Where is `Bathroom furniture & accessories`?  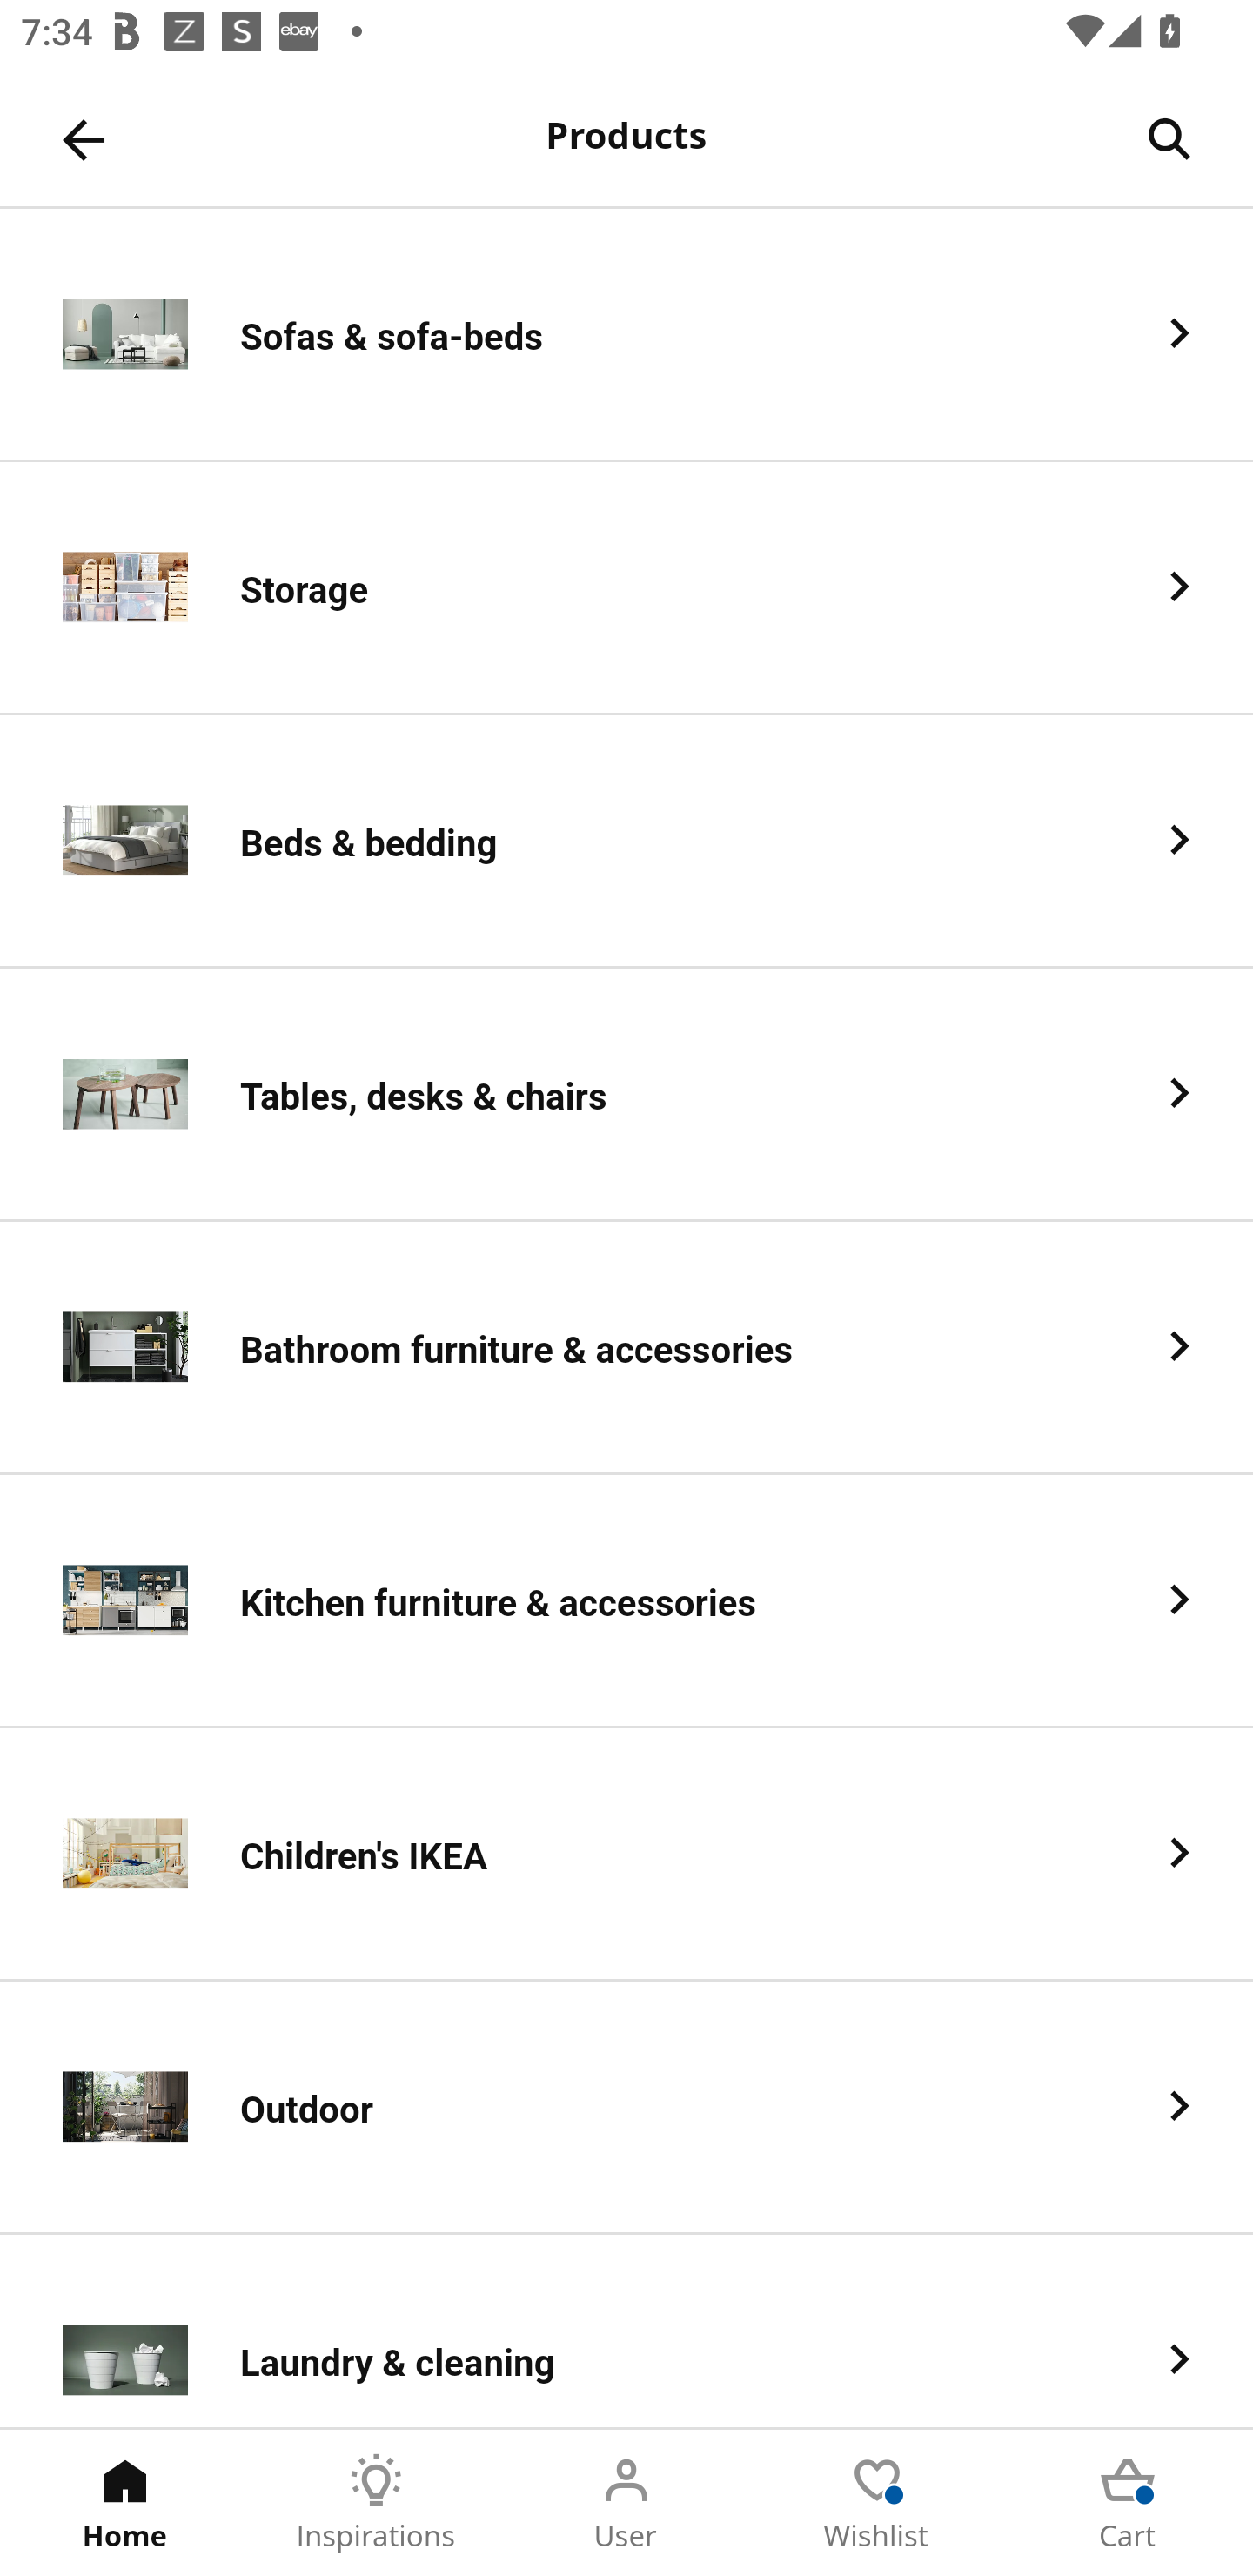
Bathroom furniture & accessories is located at coordinates (626, 1349).